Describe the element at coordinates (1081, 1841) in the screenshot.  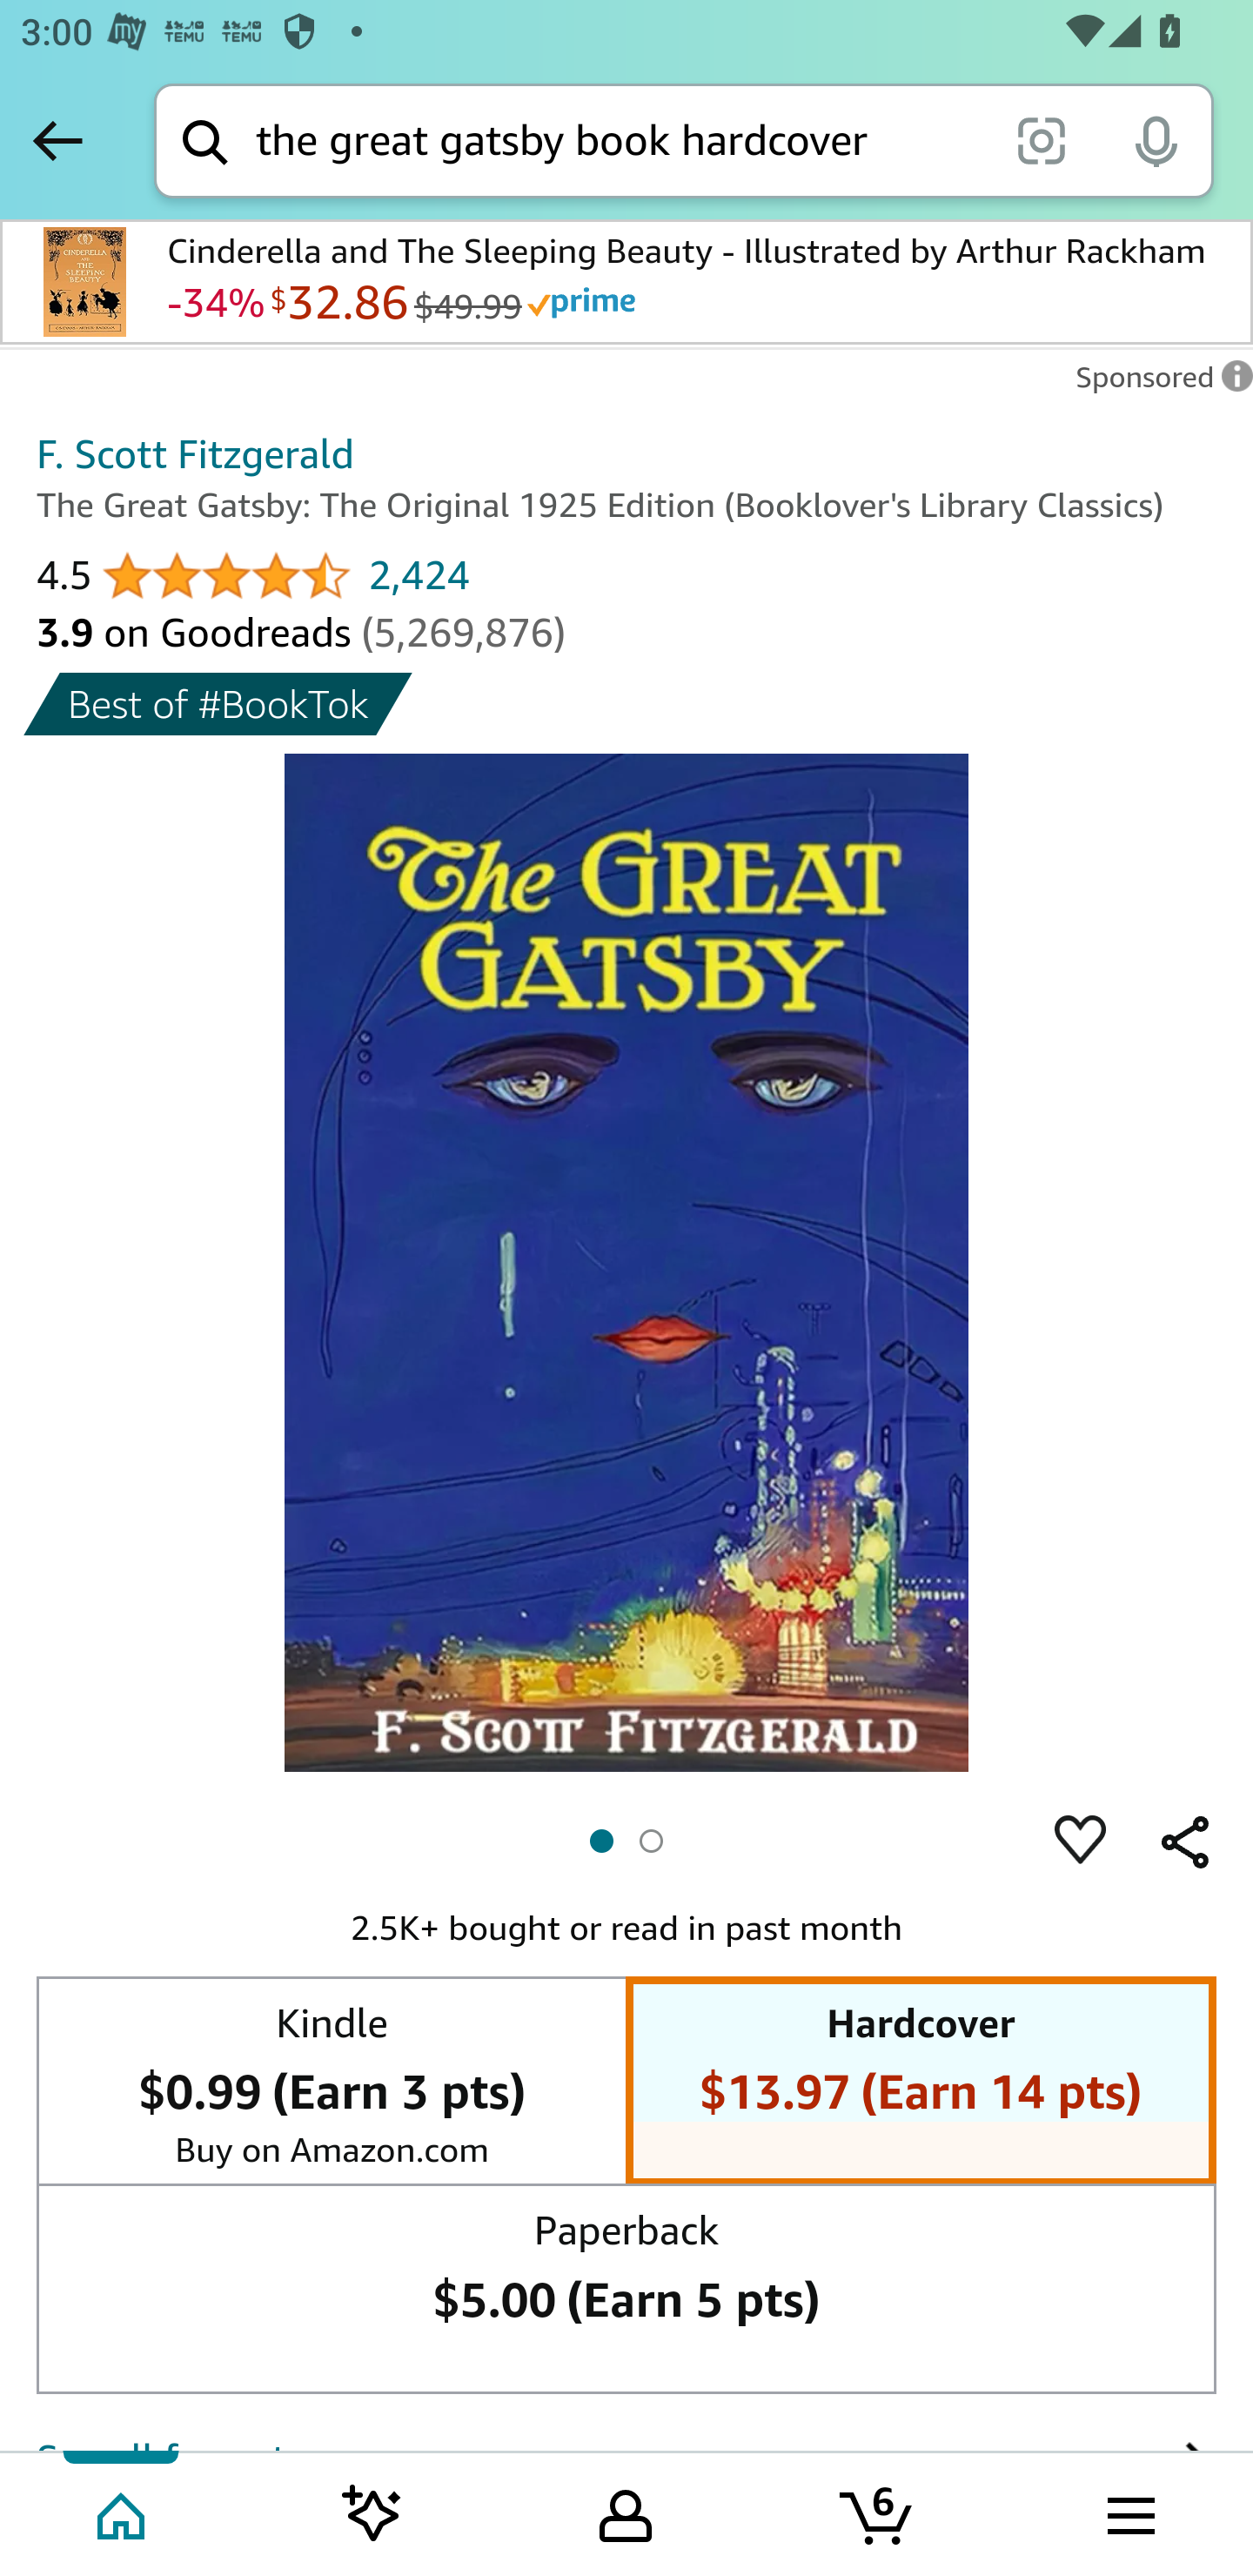
I see `Heart to save an item to your default list` at that location.